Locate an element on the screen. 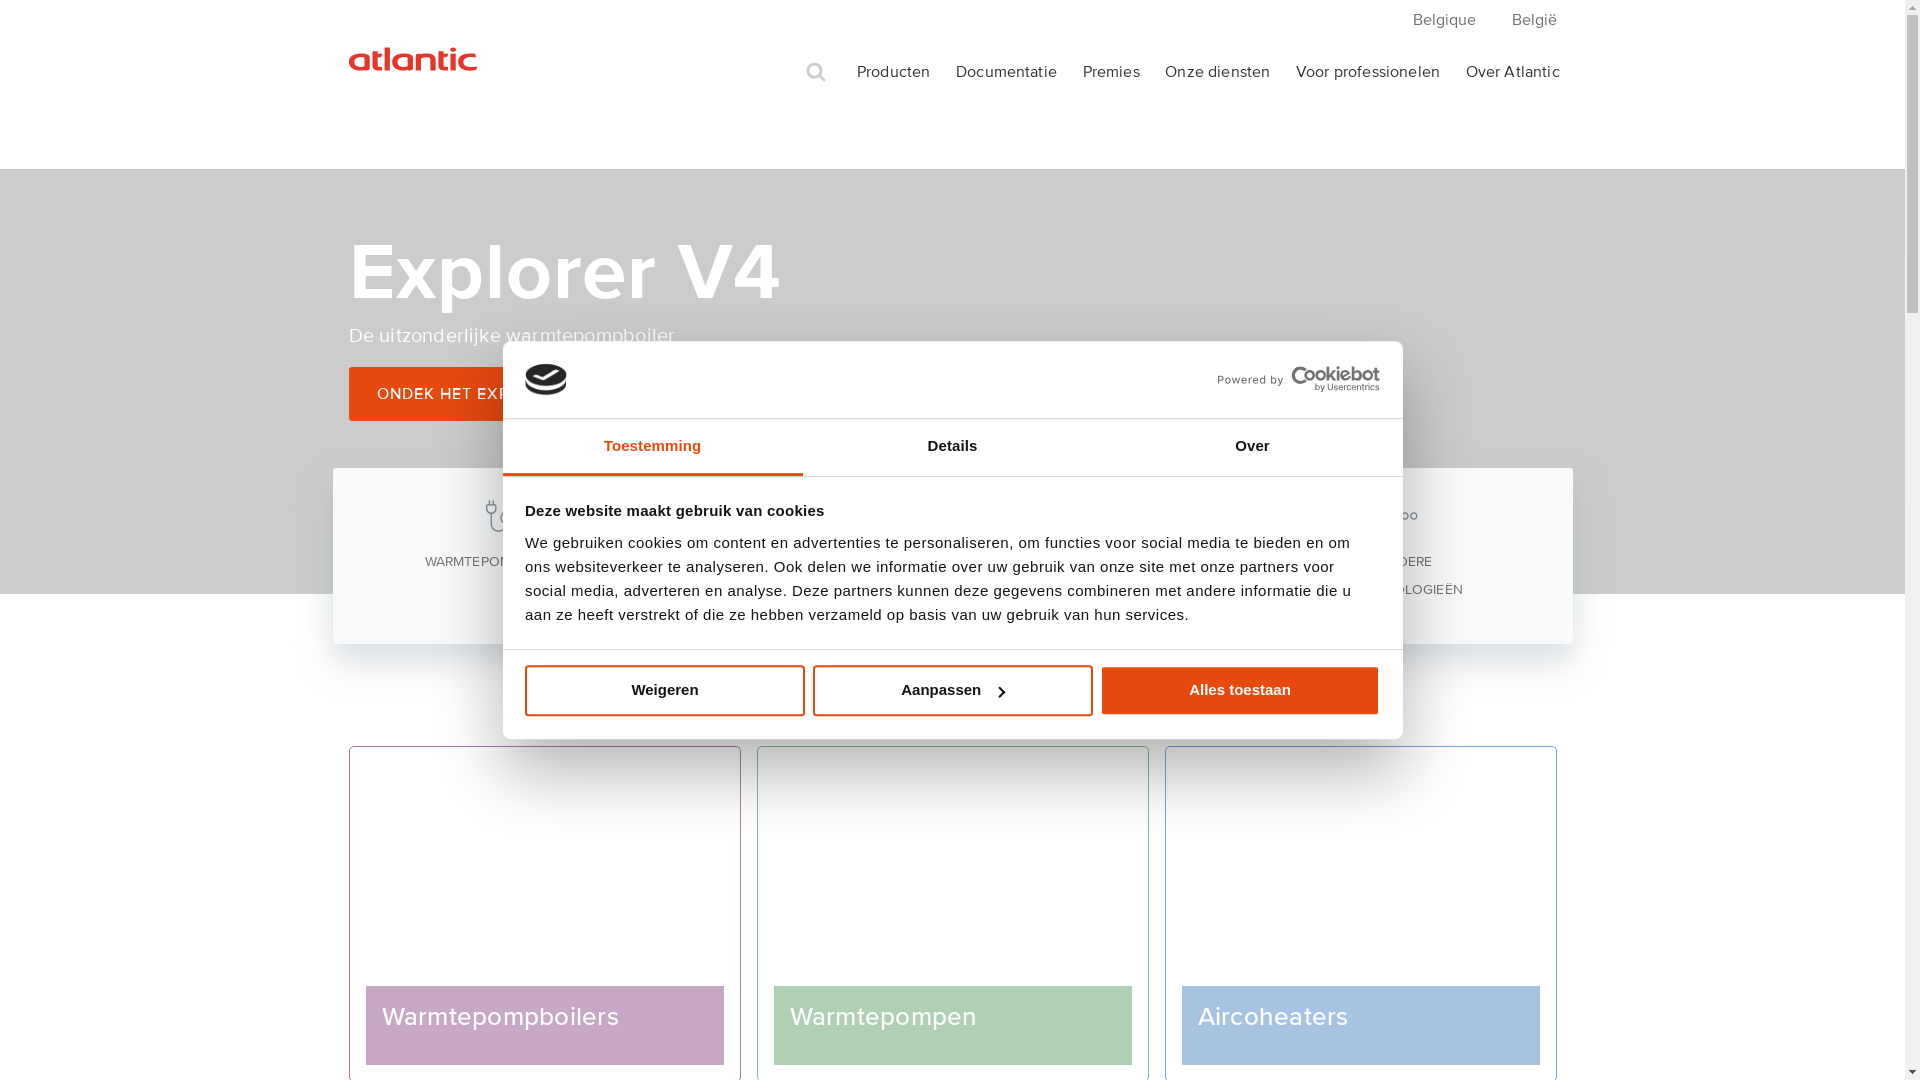 The height and width of the screenshot is (1080, 1920). Over Atlantic is located at coordinates (1513, 73).